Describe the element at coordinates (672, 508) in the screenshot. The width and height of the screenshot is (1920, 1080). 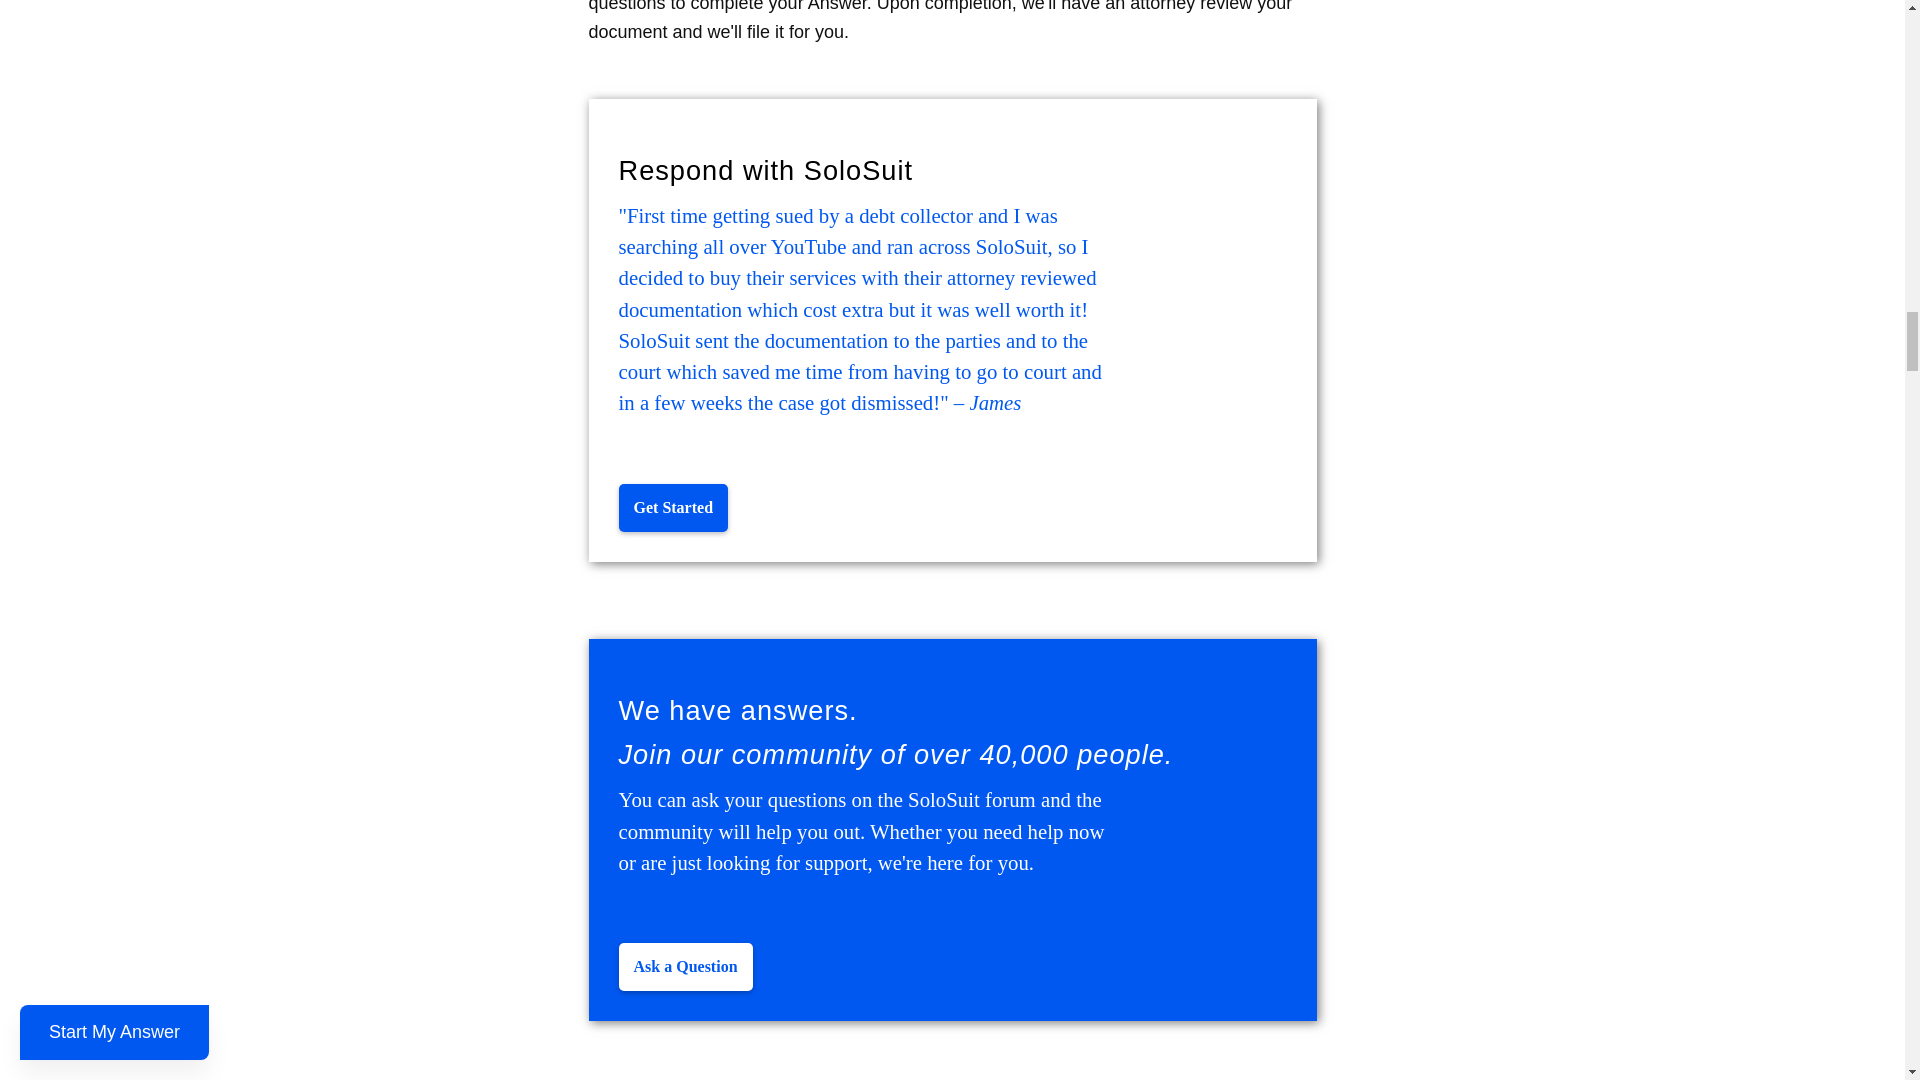
I see `Get Started` at that location.